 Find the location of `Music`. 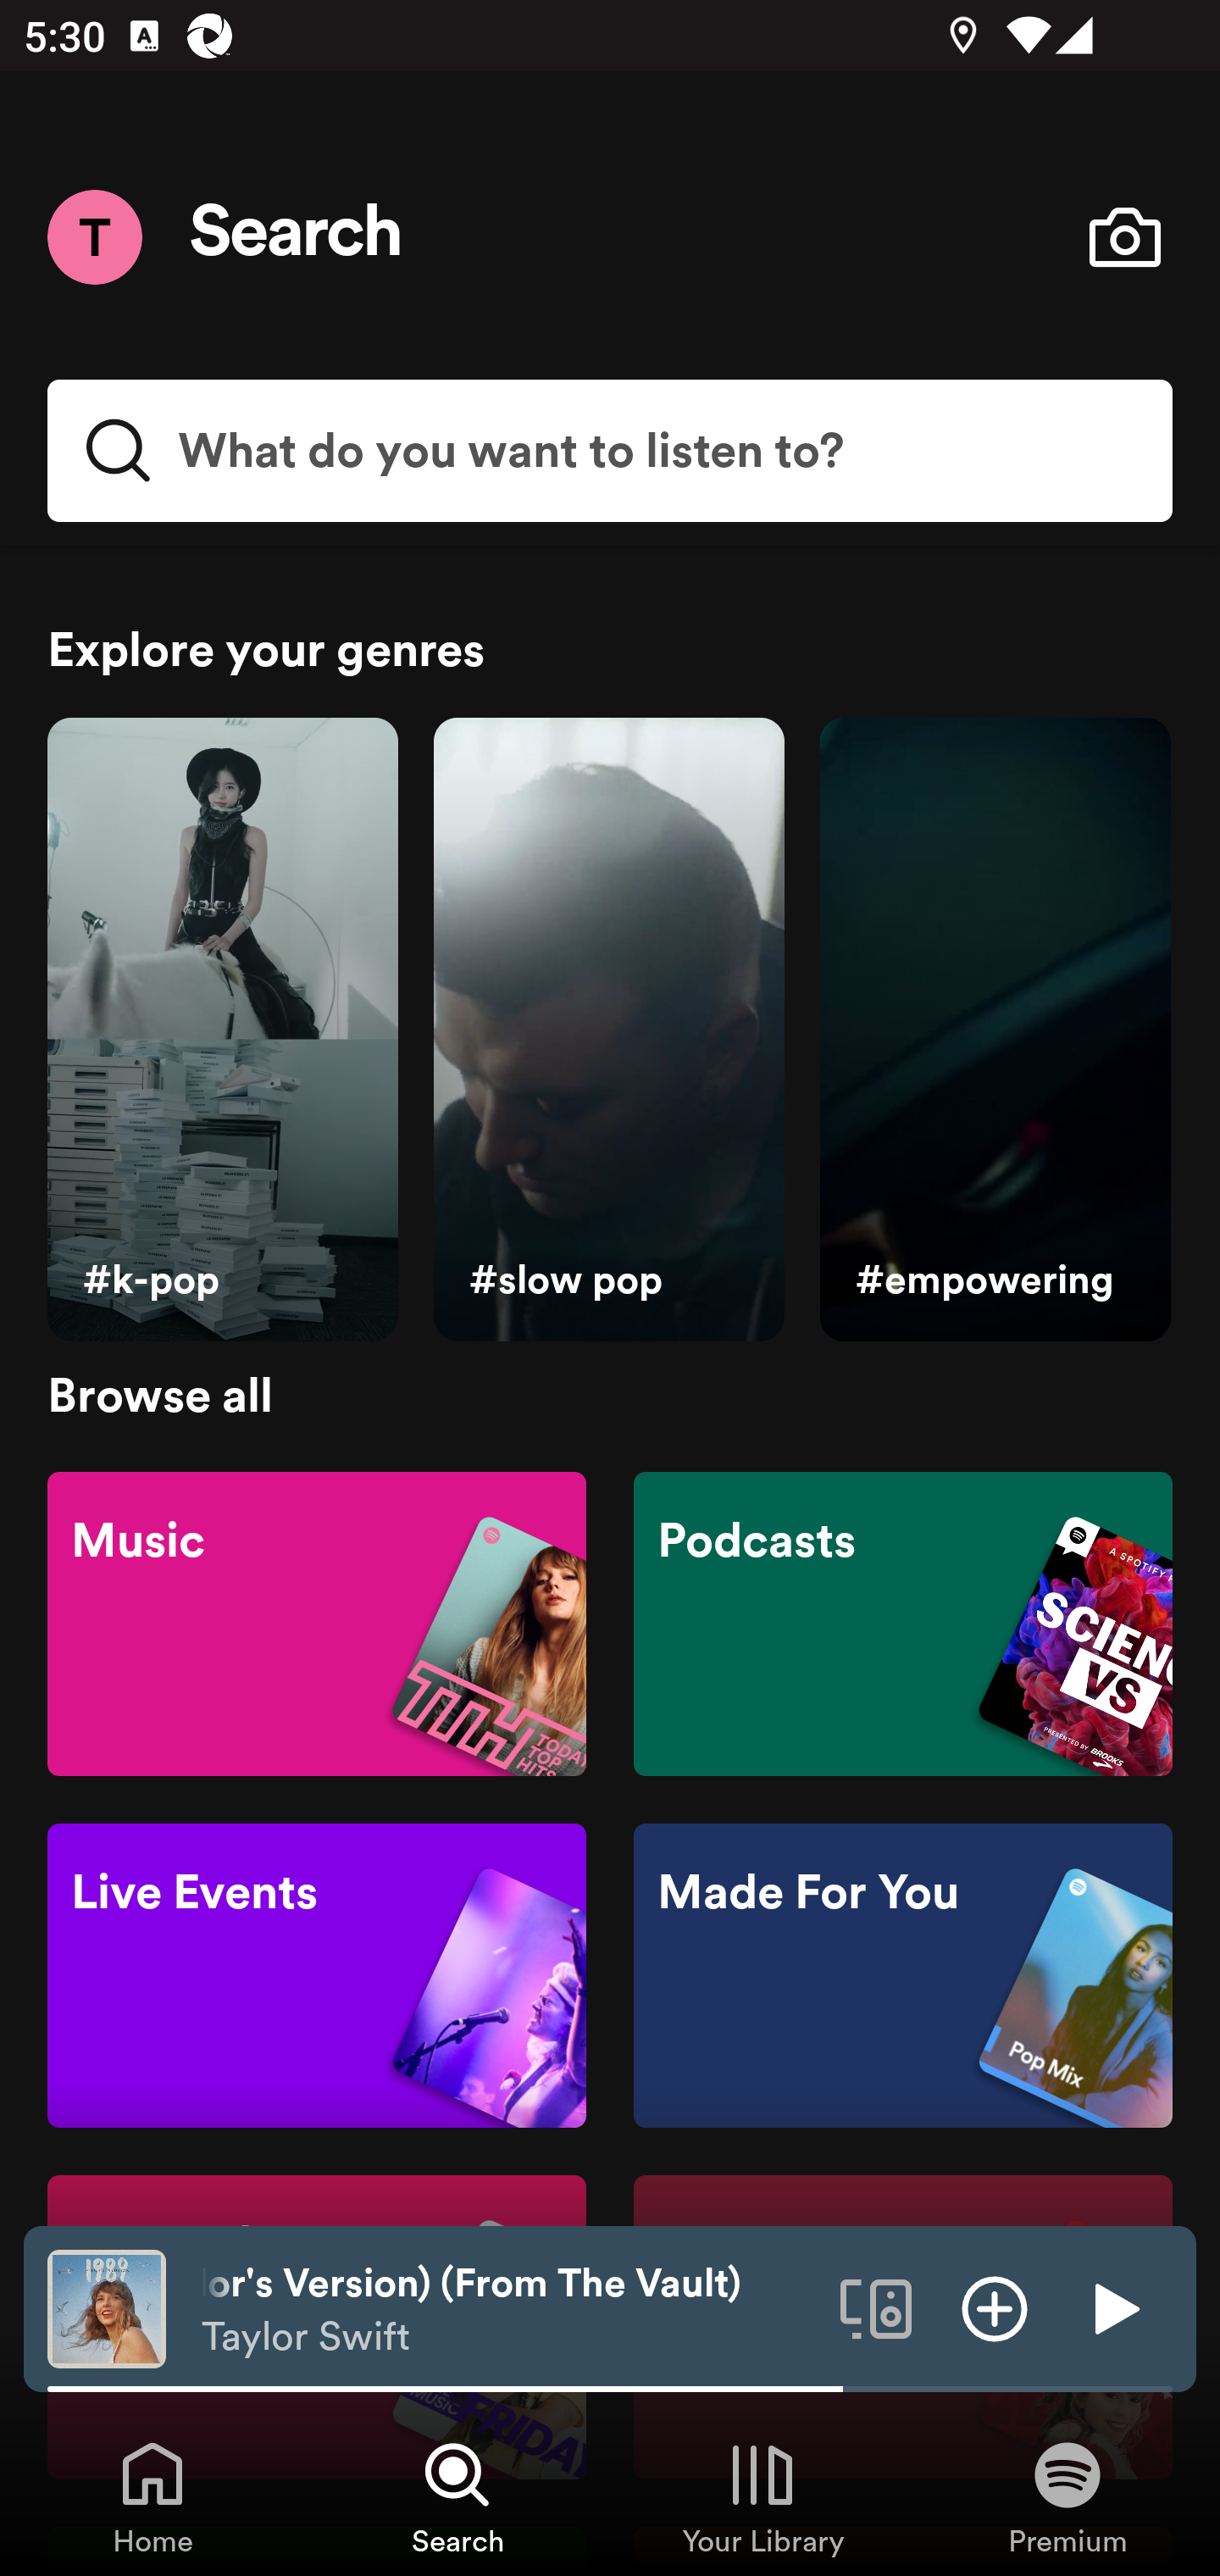

Music is located at coordinates (317, 1622).